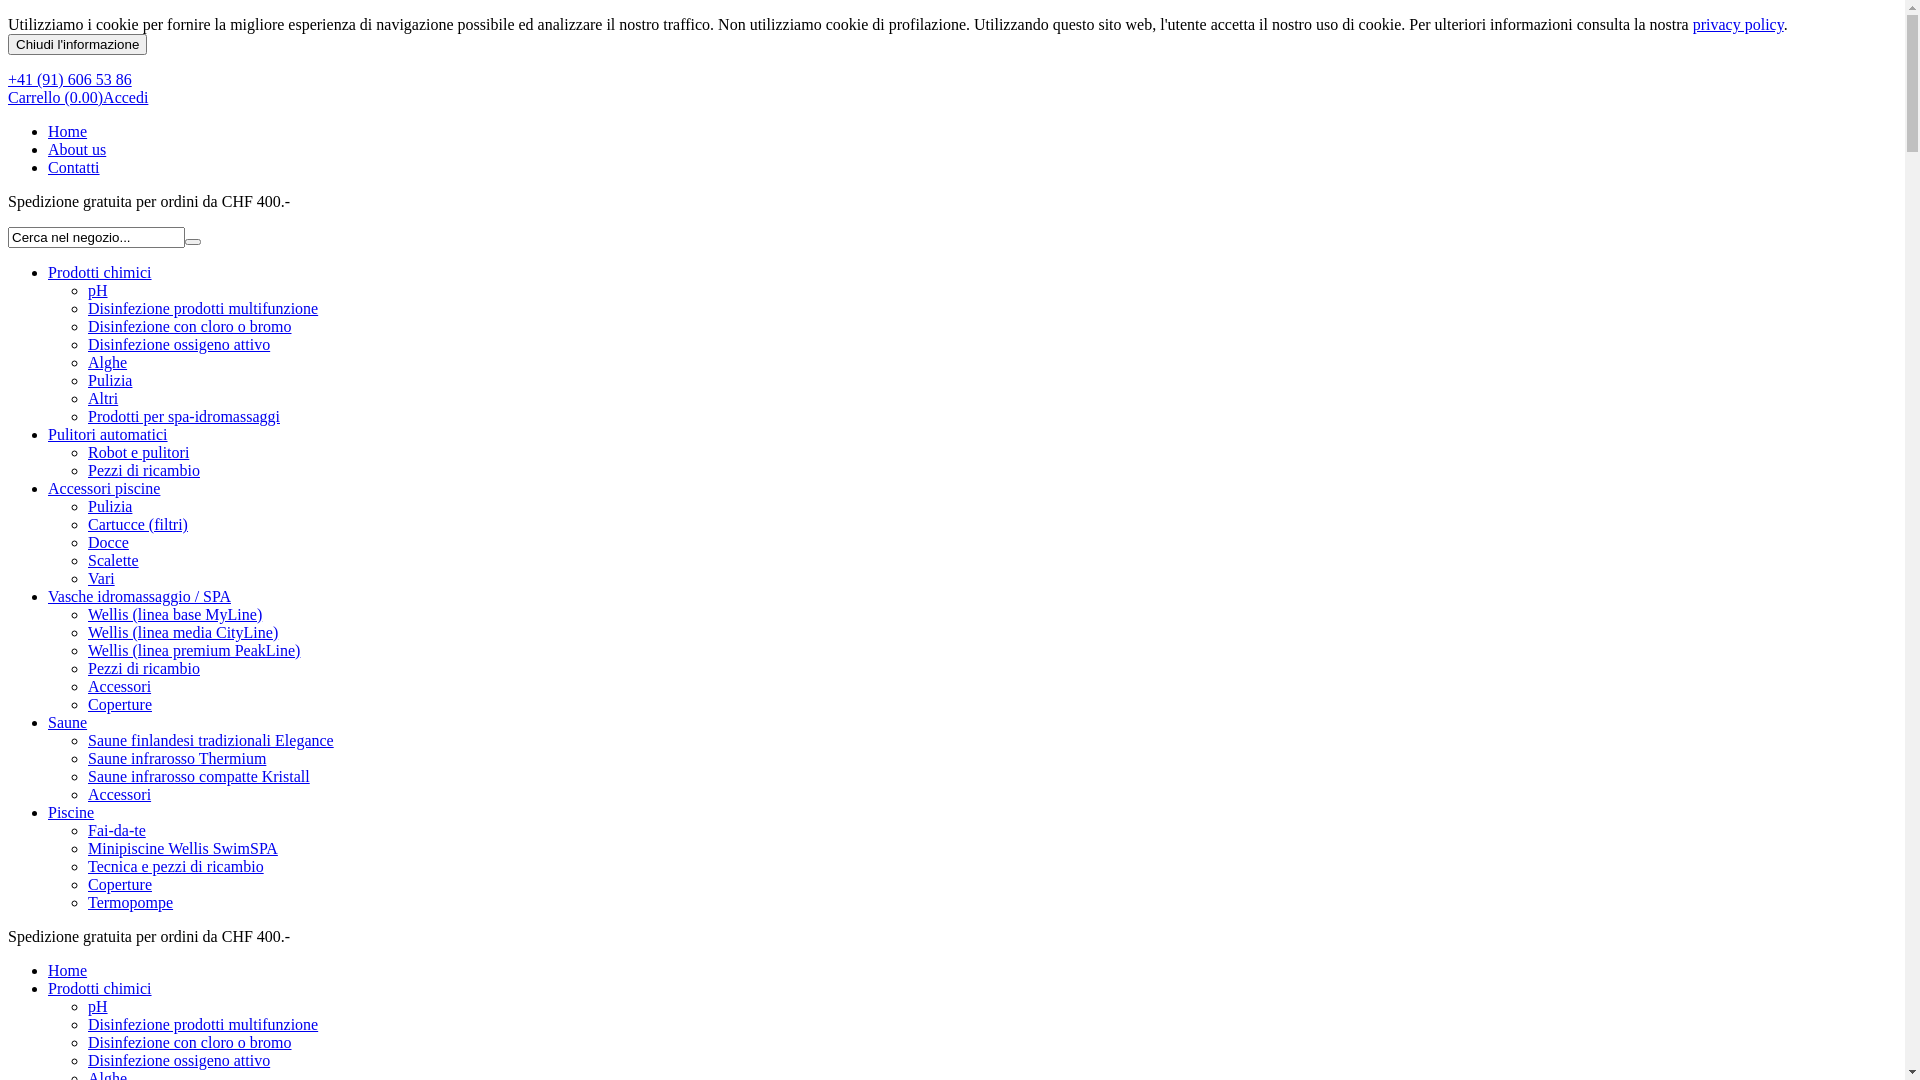 This screenshot has height=1080, width=1920. I want to click on Prodotti chimici, so click(100, 988).